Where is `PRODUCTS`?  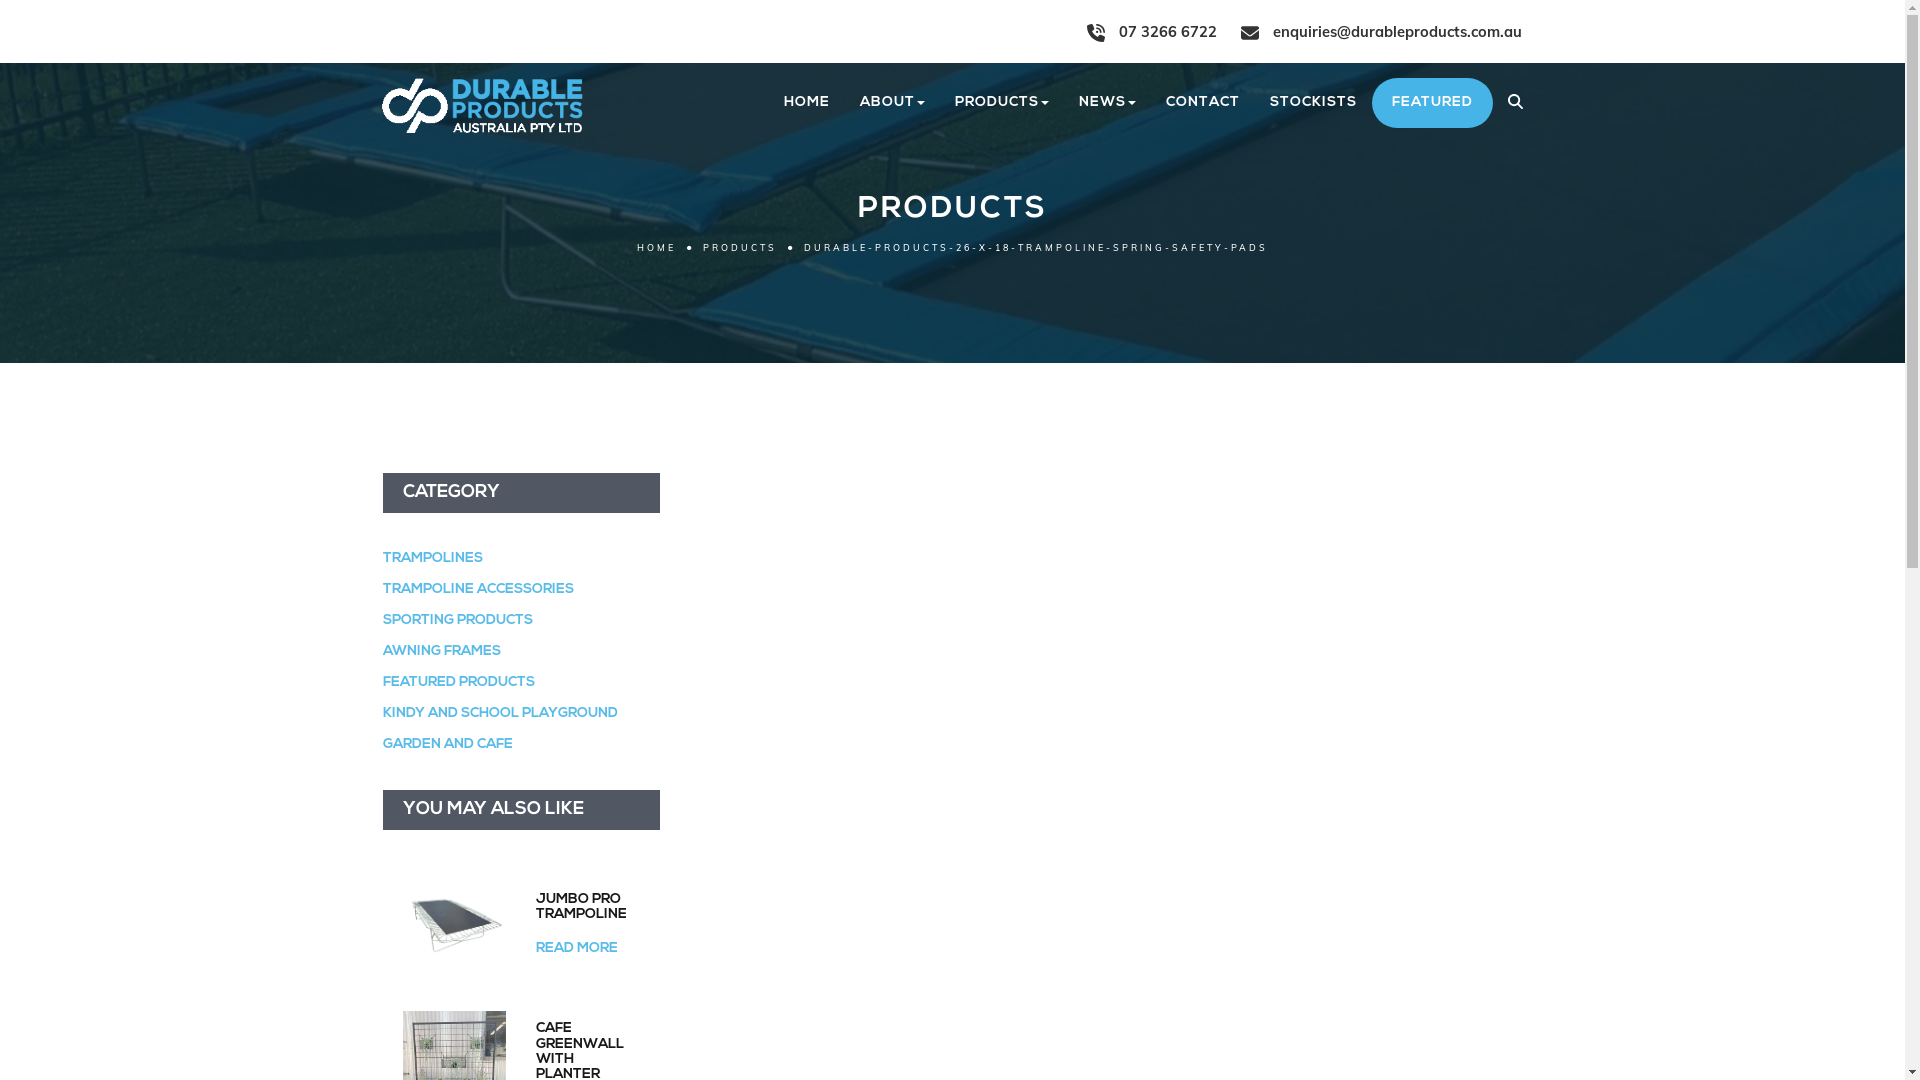 PRODUCTS is located at coordinates (1002, 103).